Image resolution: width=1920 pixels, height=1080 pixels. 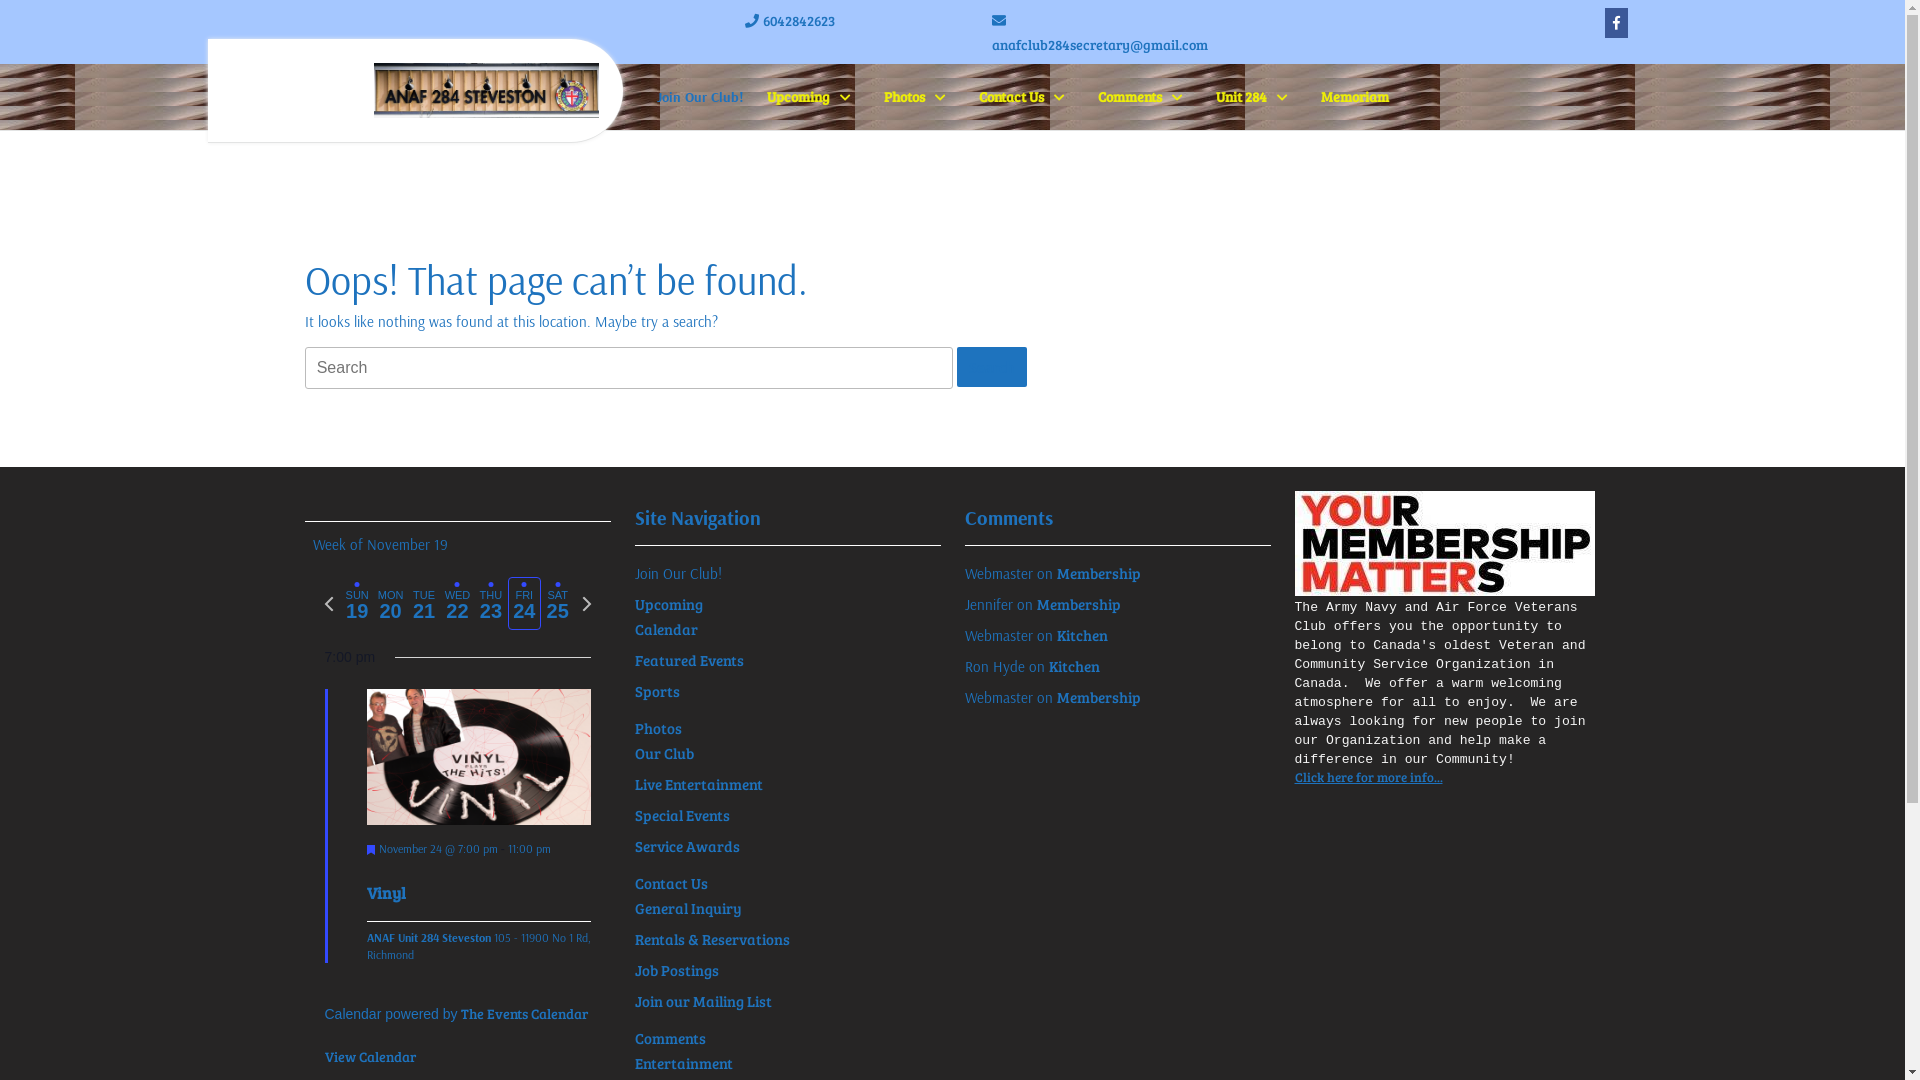 What do you see at coordinates (558, 604) in the screenshot?
I see `SAT
25` at bounding box center [558, 604].